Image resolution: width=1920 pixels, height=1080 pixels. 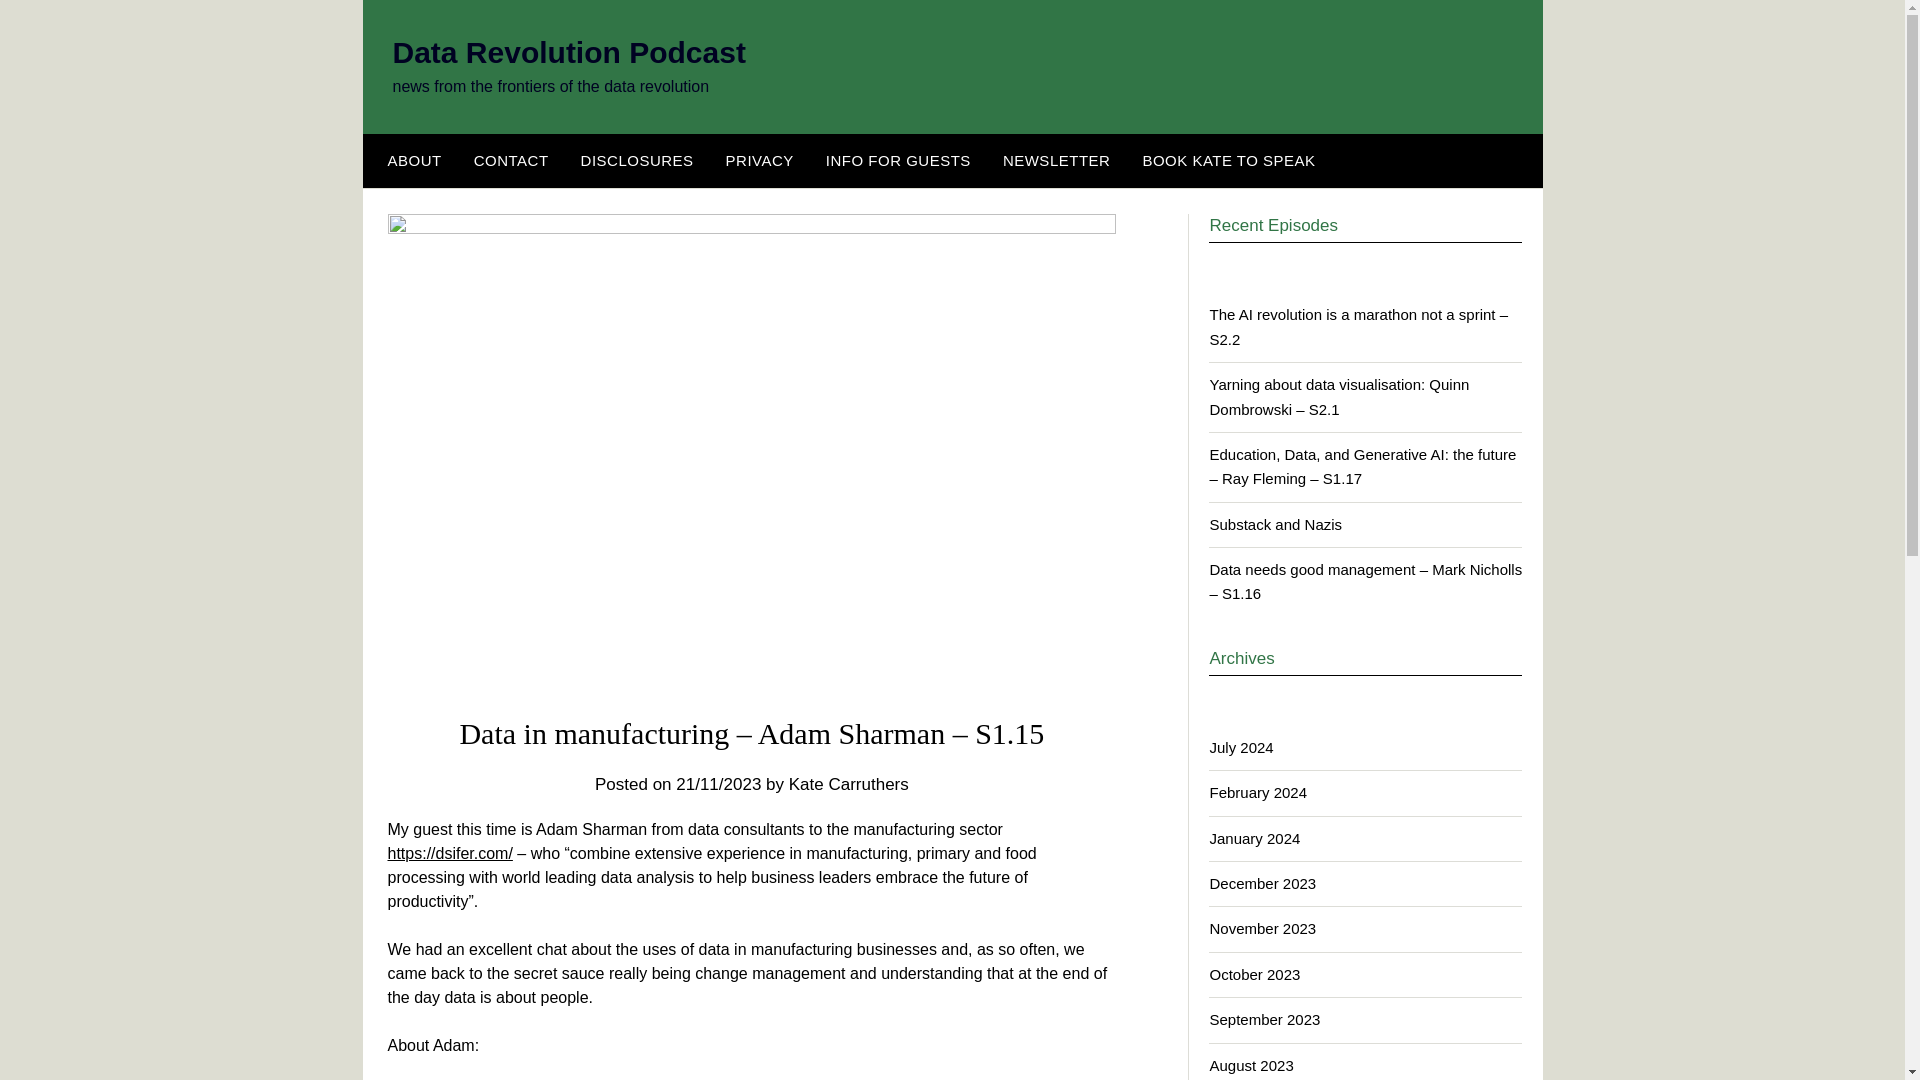 What do you see at coordinates (1228, 160) in the screenshot?
I see `BOOK KATE TO SPEAK` at bounding box center [1228, 160].